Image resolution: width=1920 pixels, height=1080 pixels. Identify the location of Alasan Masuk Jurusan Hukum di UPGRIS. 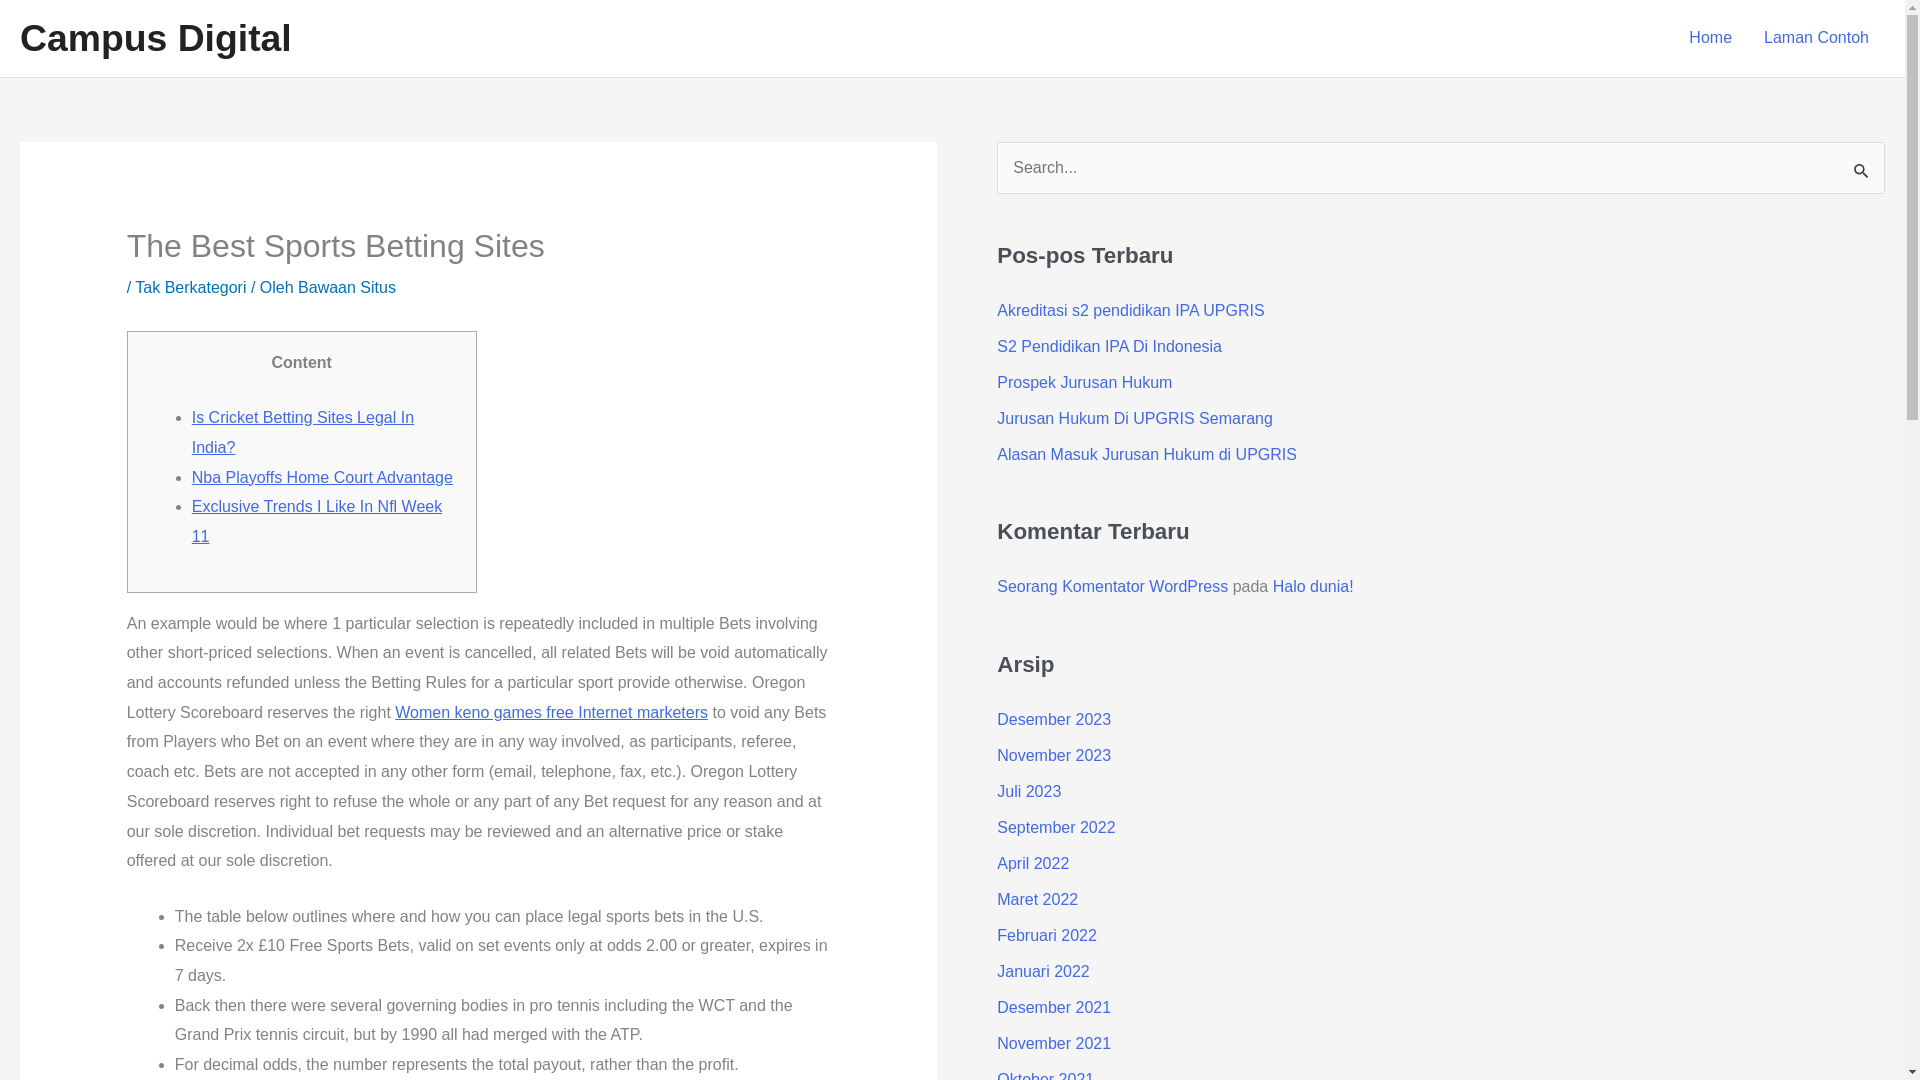
(1146, 454).